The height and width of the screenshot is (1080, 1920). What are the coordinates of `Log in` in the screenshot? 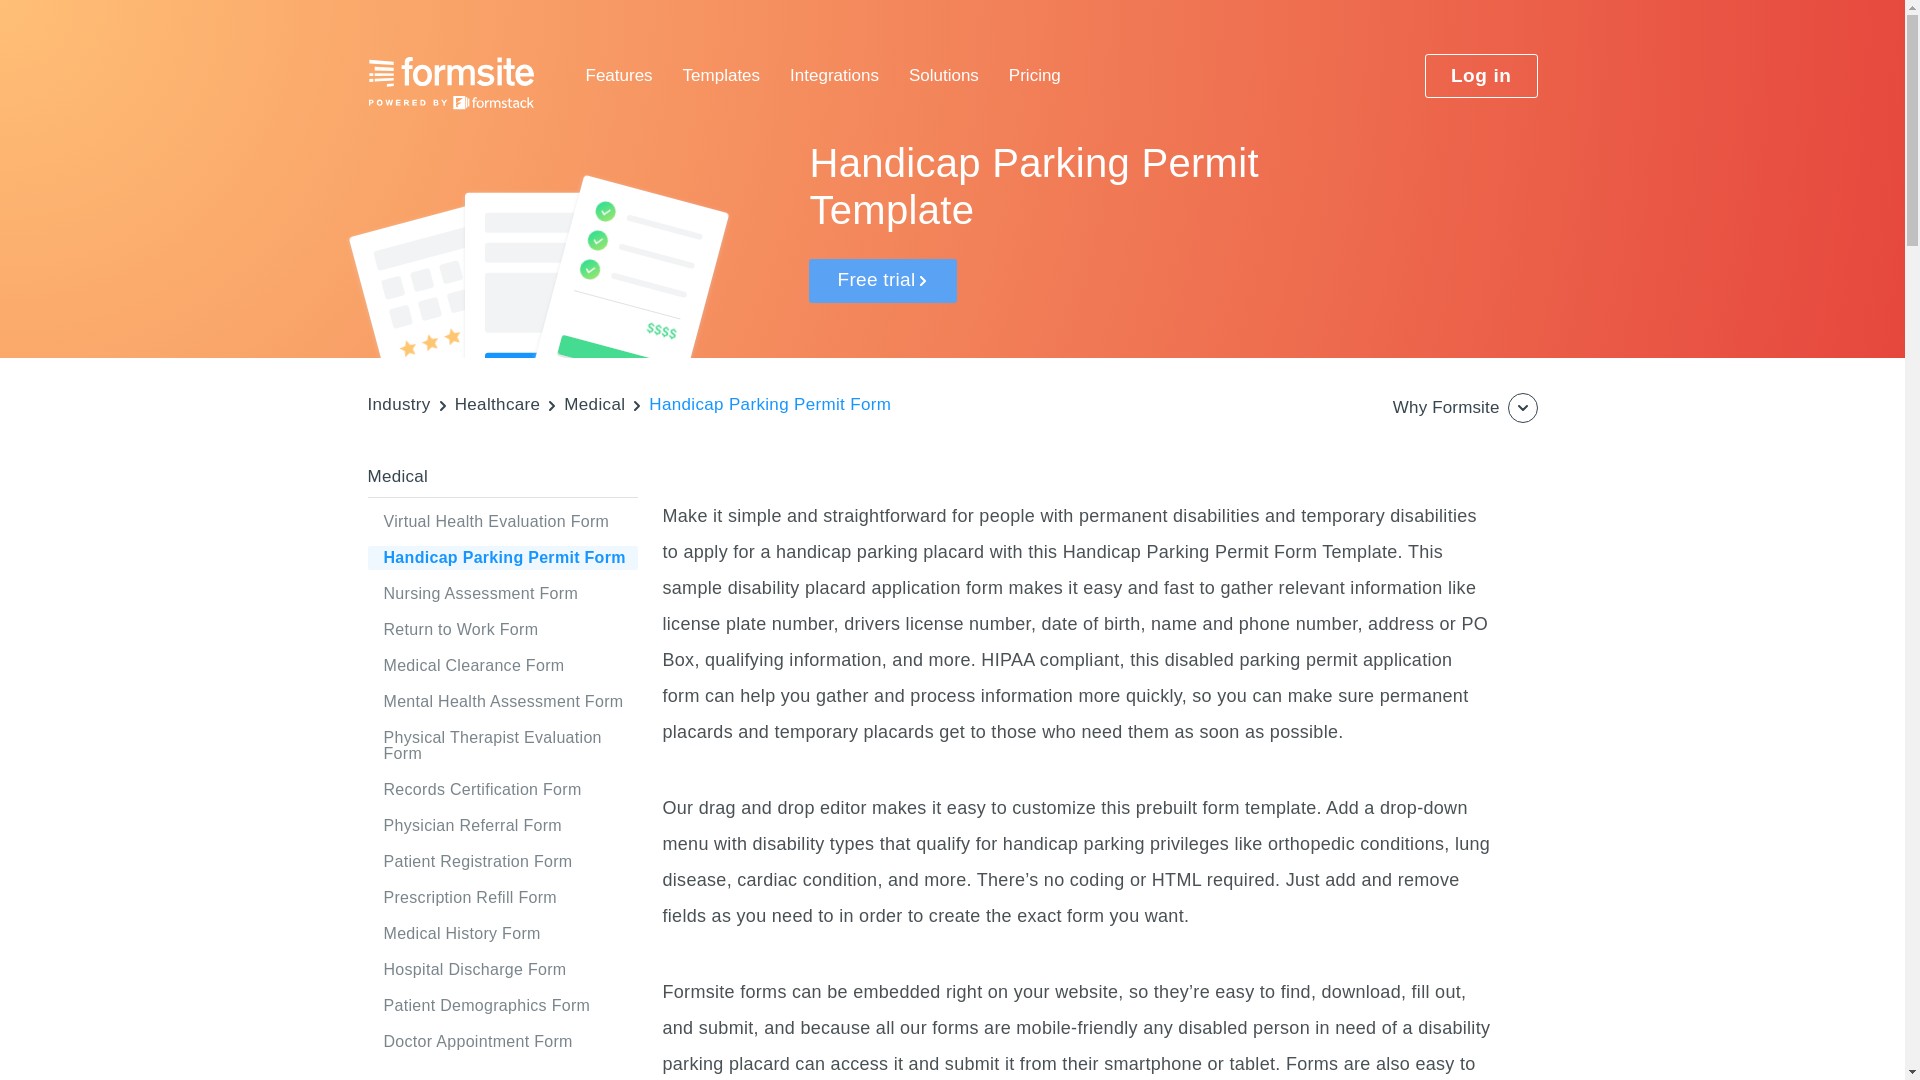 It's located at (1480, 76).